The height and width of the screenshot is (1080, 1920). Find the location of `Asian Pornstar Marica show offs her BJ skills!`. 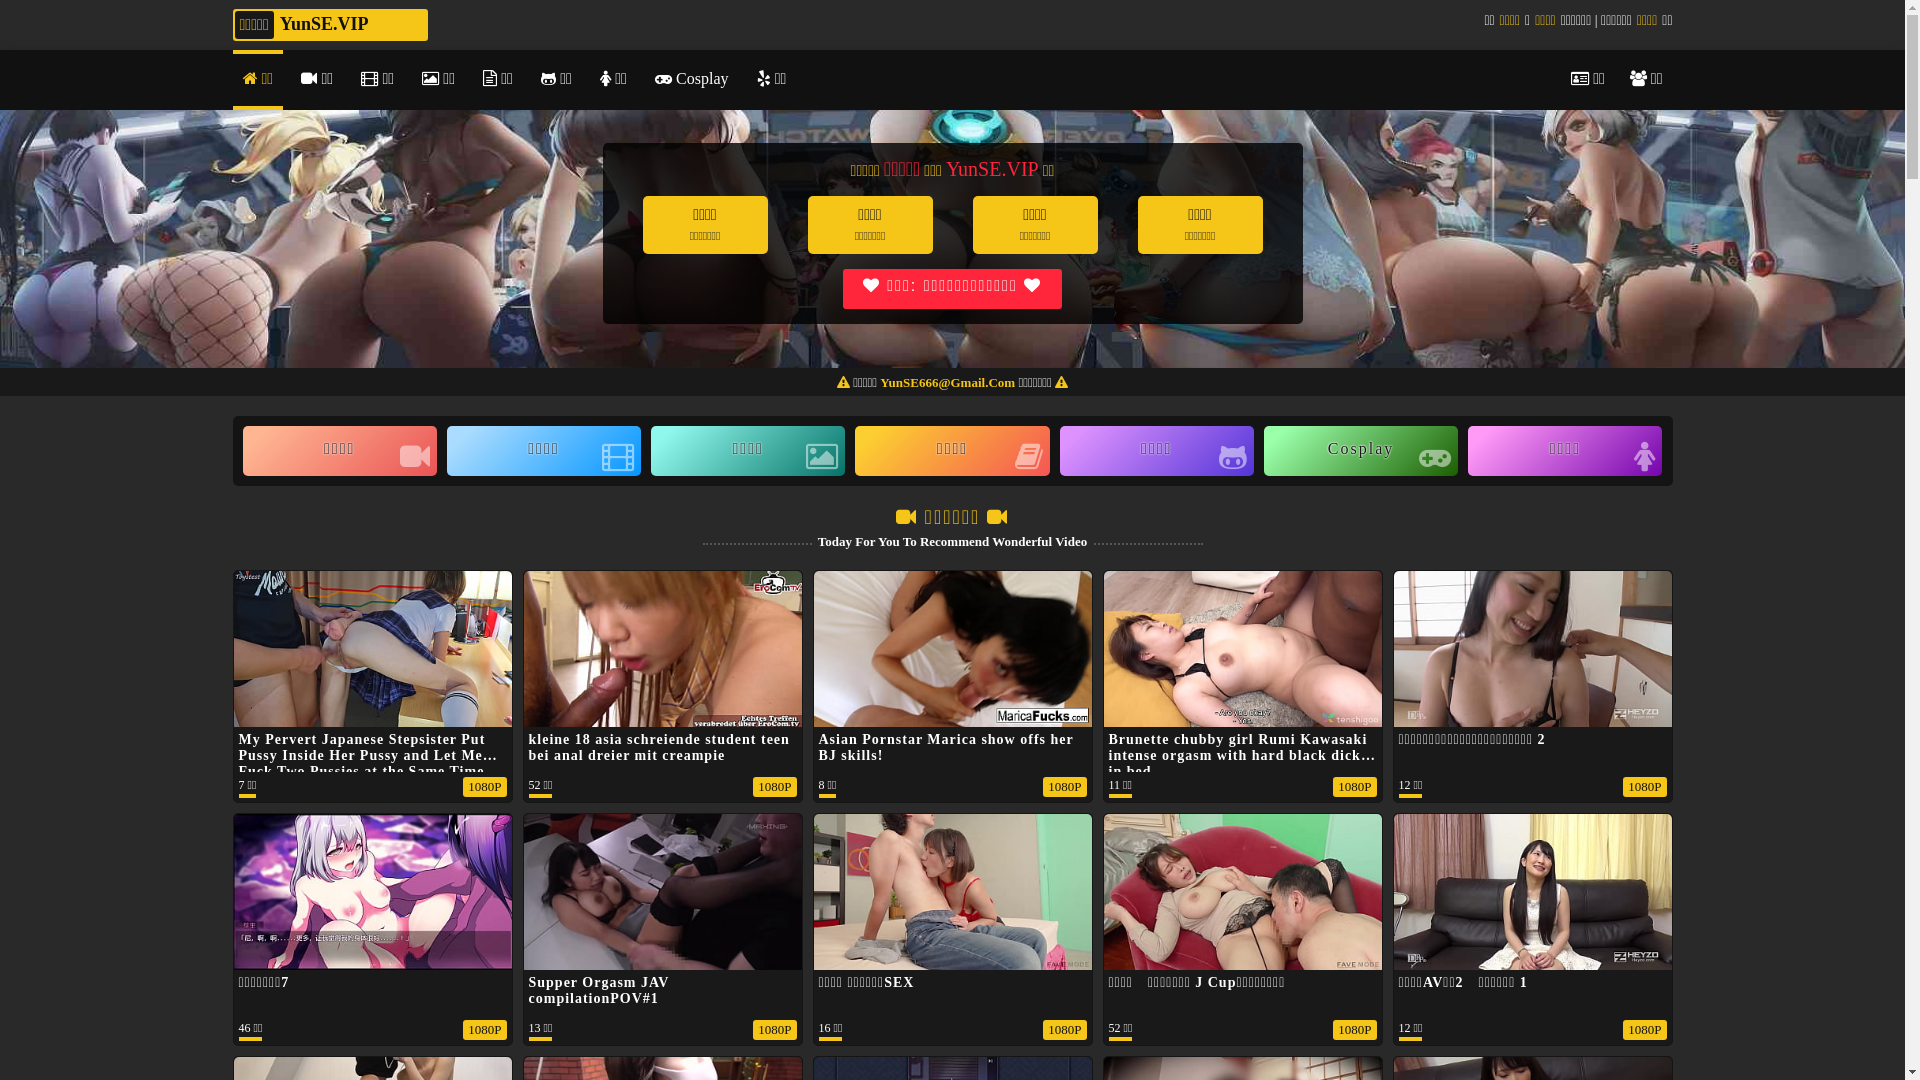

Asian Pornstar Marica show offs her BJ skills! is located at coordinates (953, 724).